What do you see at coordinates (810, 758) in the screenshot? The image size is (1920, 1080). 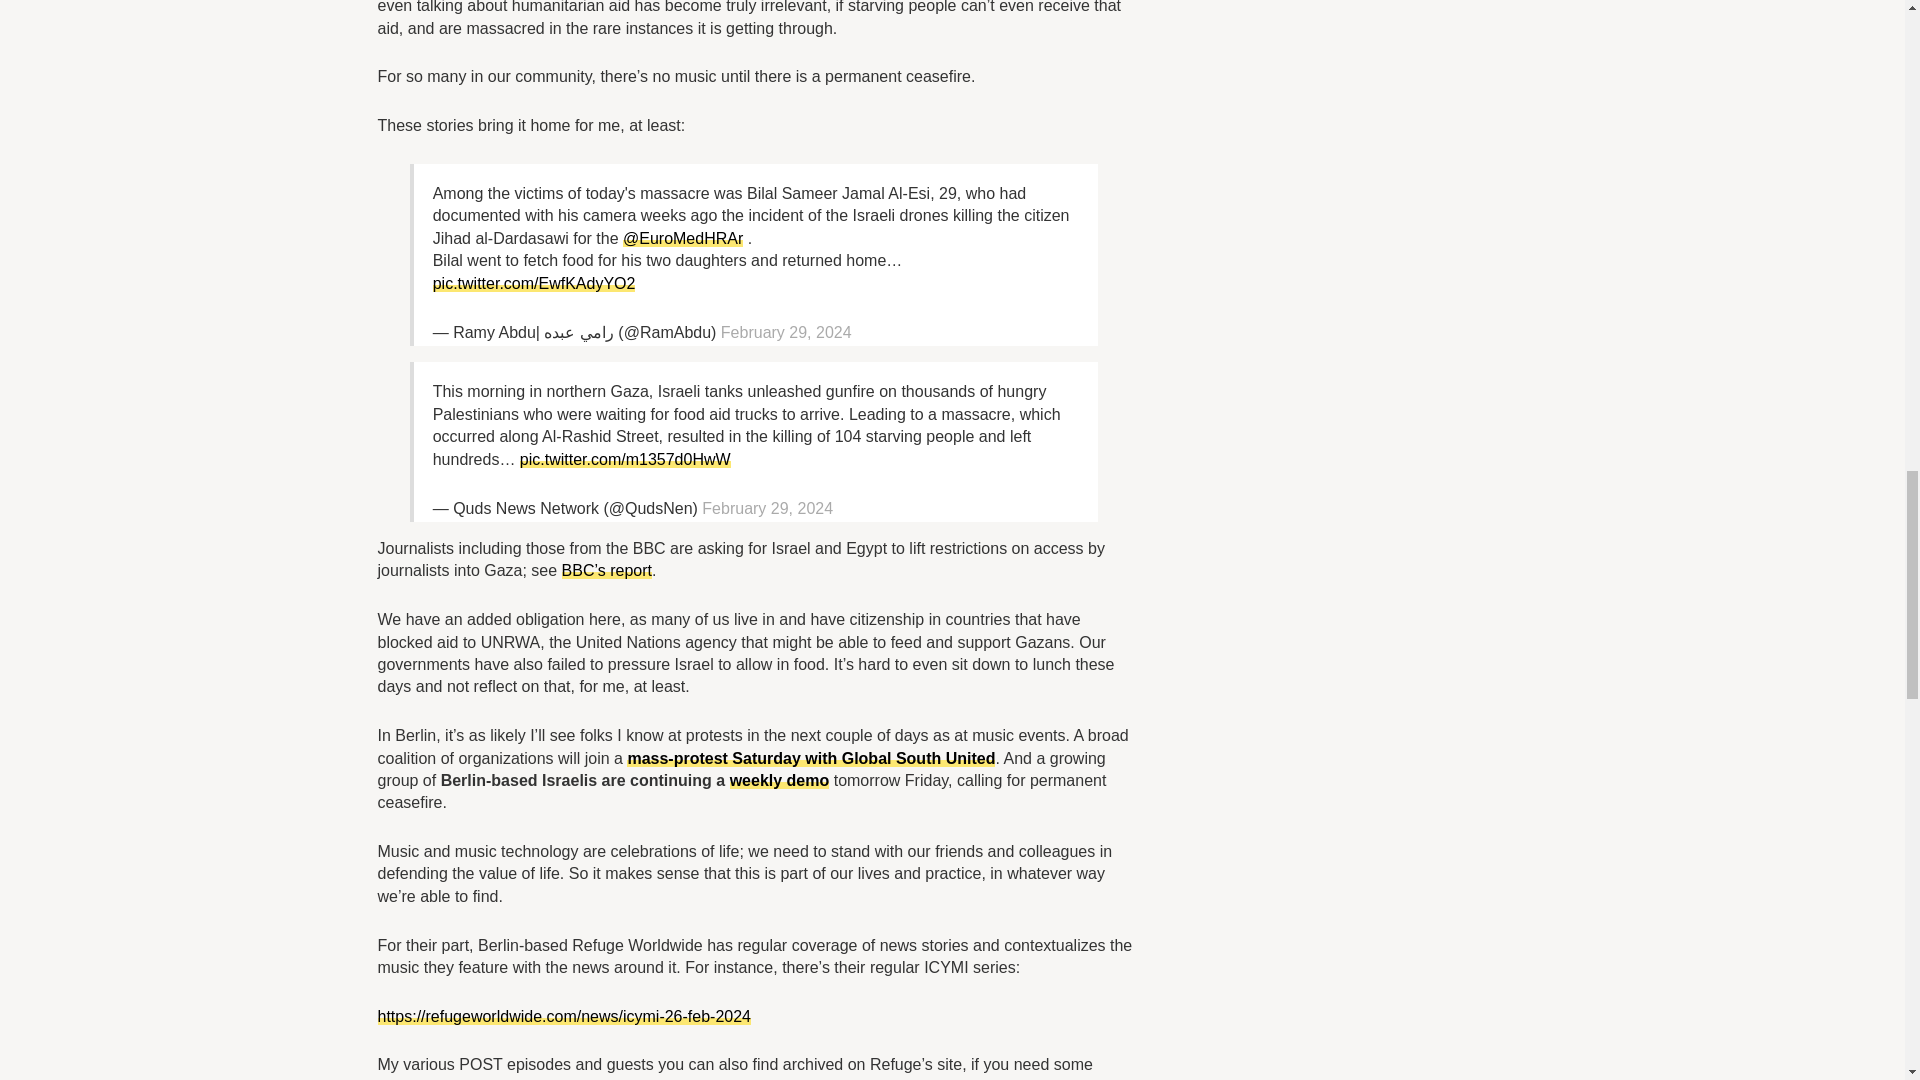 I see `mass-protest Saturday with Global South United` at bounding box center [810, 758].